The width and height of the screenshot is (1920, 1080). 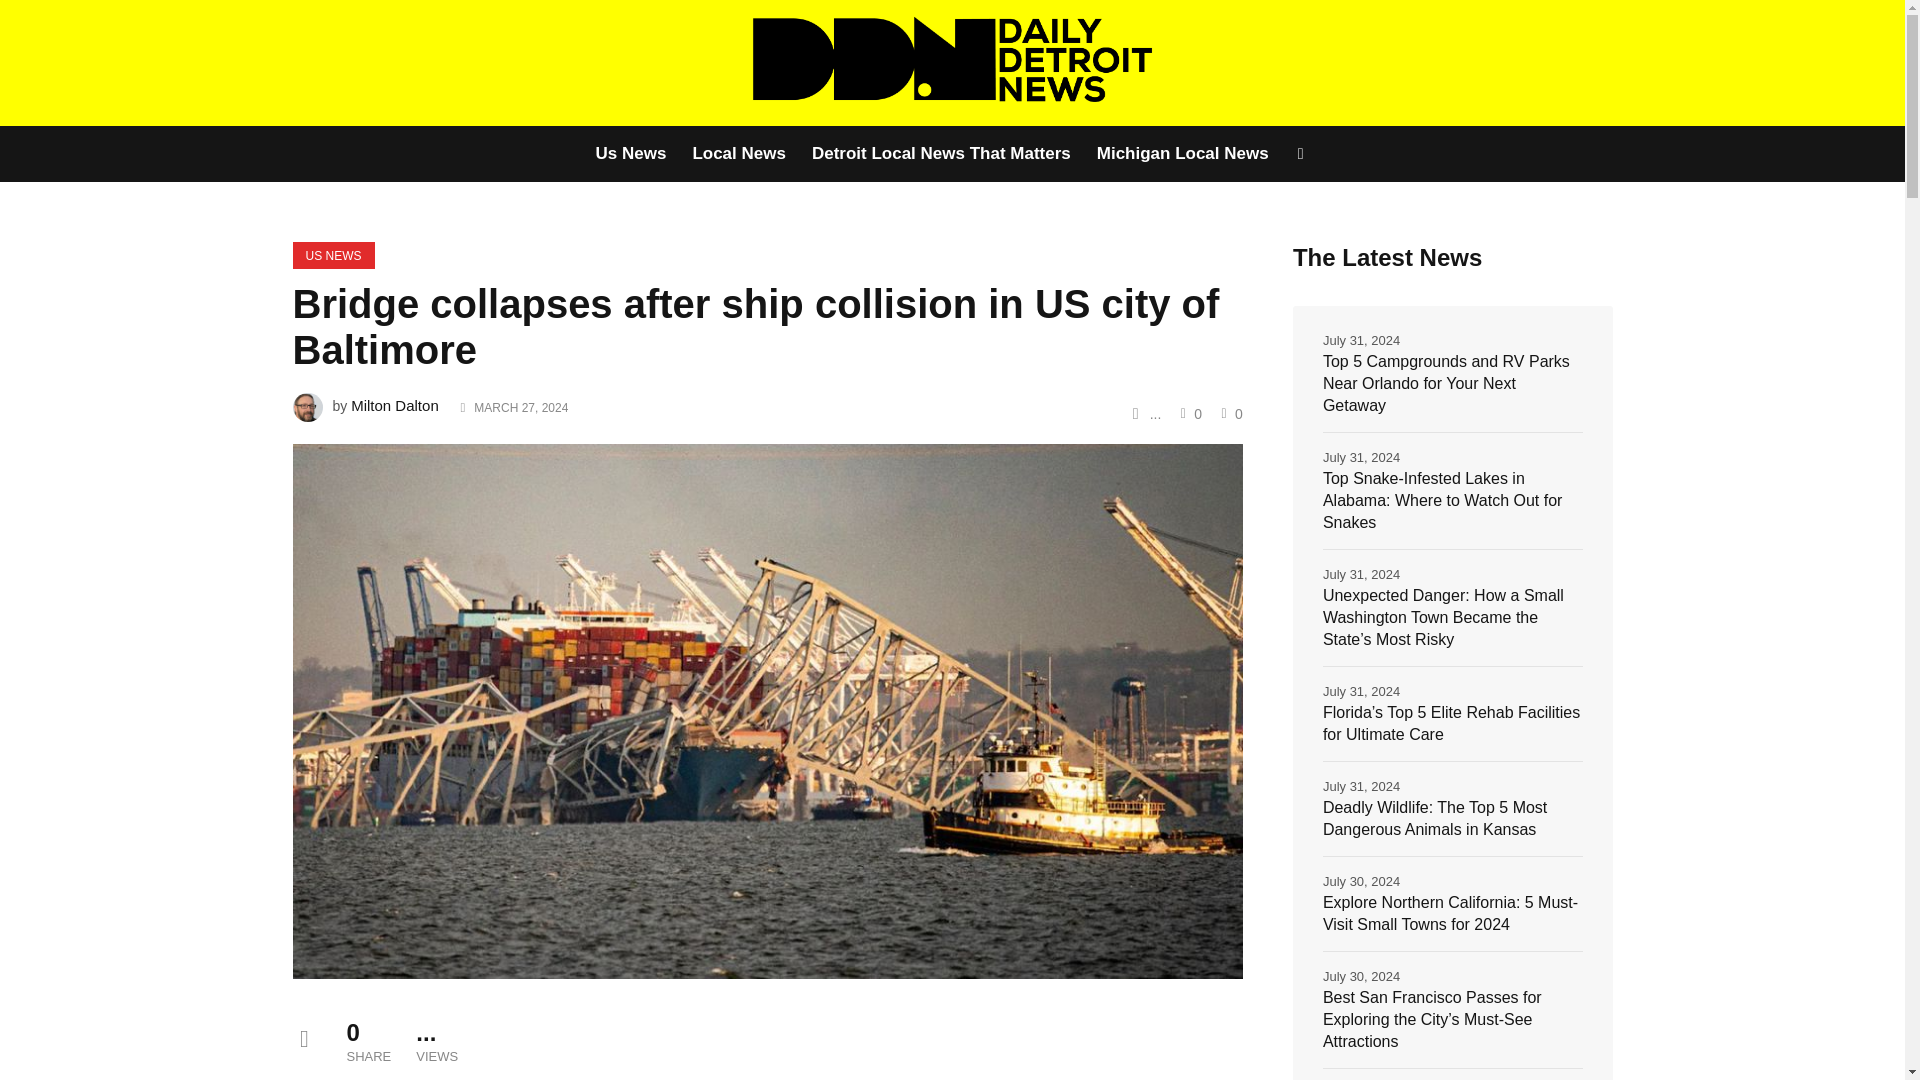 What do you see at coordinates (1188, 413) in the screenshot?
I see `0` at bounding box center [1188, 413].